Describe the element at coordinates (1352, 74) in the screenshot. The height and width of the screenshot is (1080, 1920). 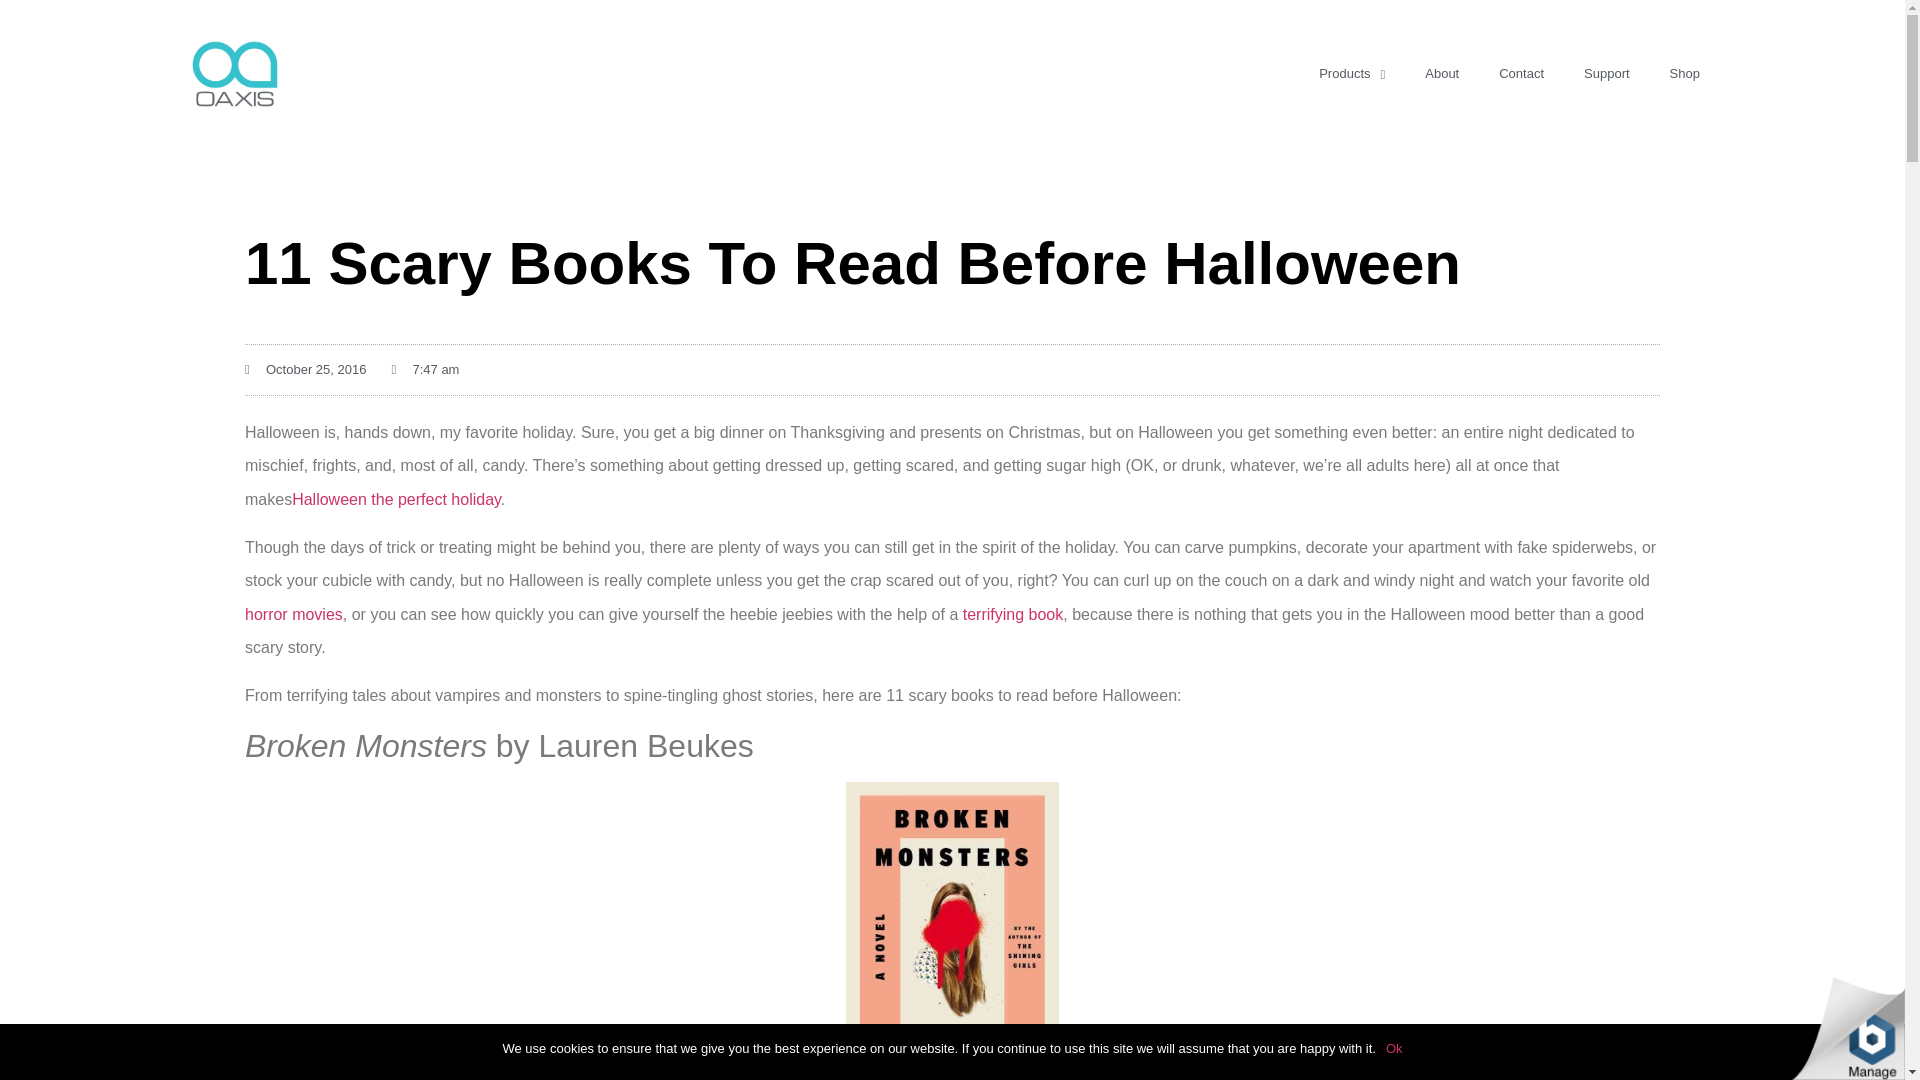
I see `Products` at that location.